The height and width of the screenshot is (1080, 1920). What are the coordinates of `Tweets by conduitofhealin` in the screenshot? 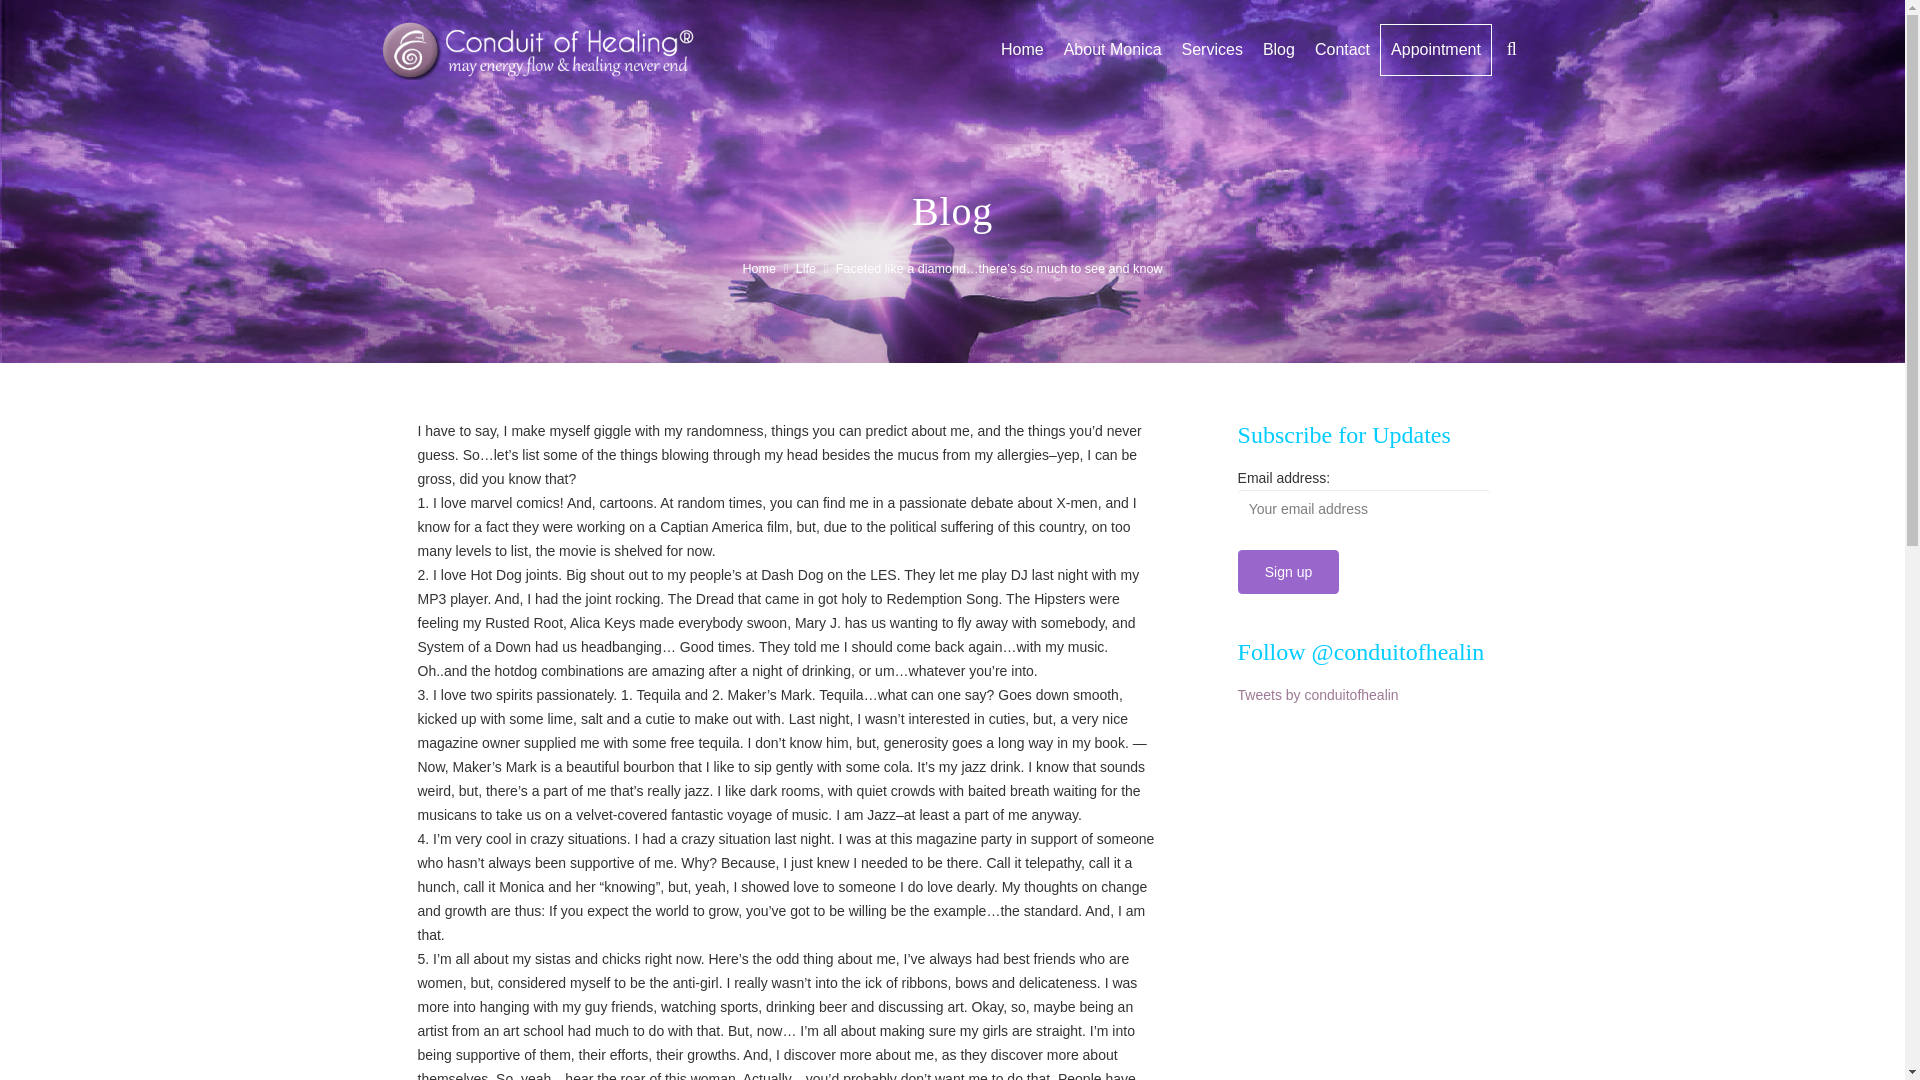 It's located at (1318, 694).